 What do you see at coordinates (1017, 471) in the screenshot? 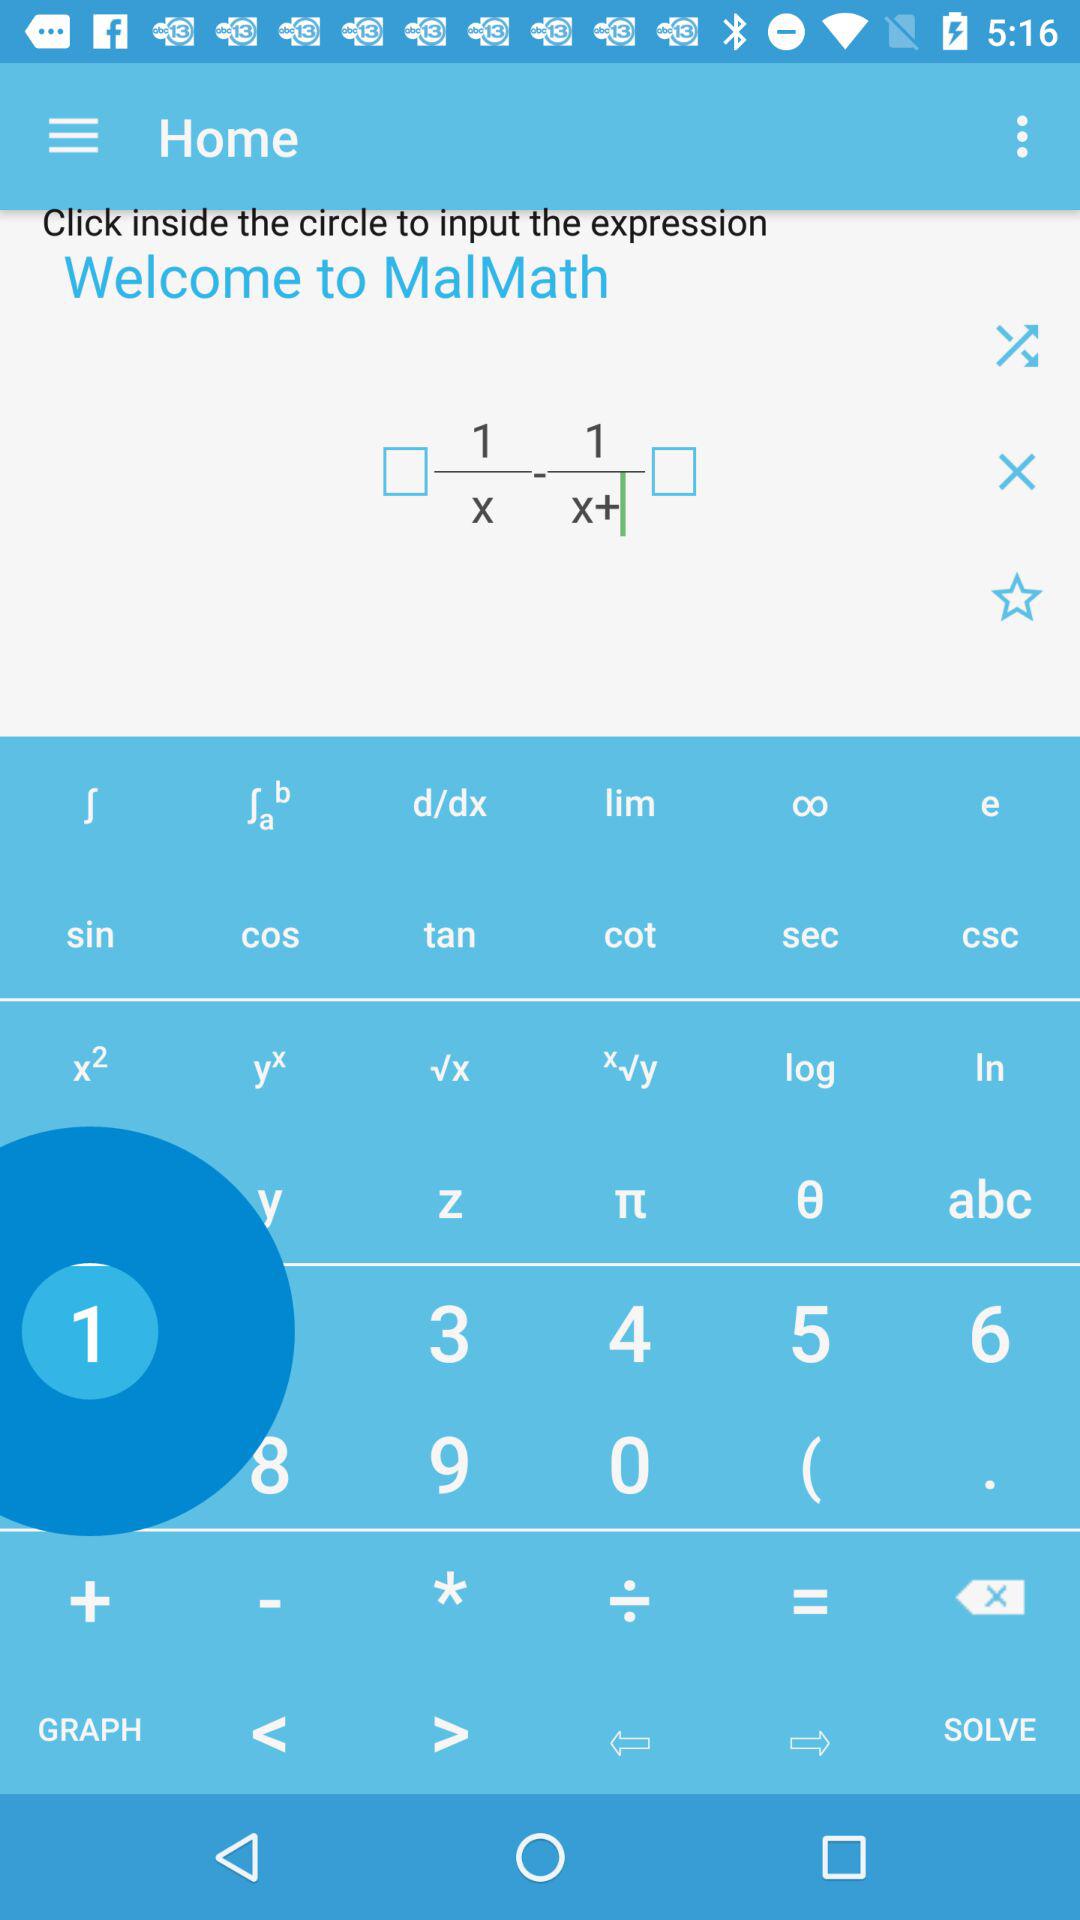
I see `delete` at bounding box center [1017, 471].